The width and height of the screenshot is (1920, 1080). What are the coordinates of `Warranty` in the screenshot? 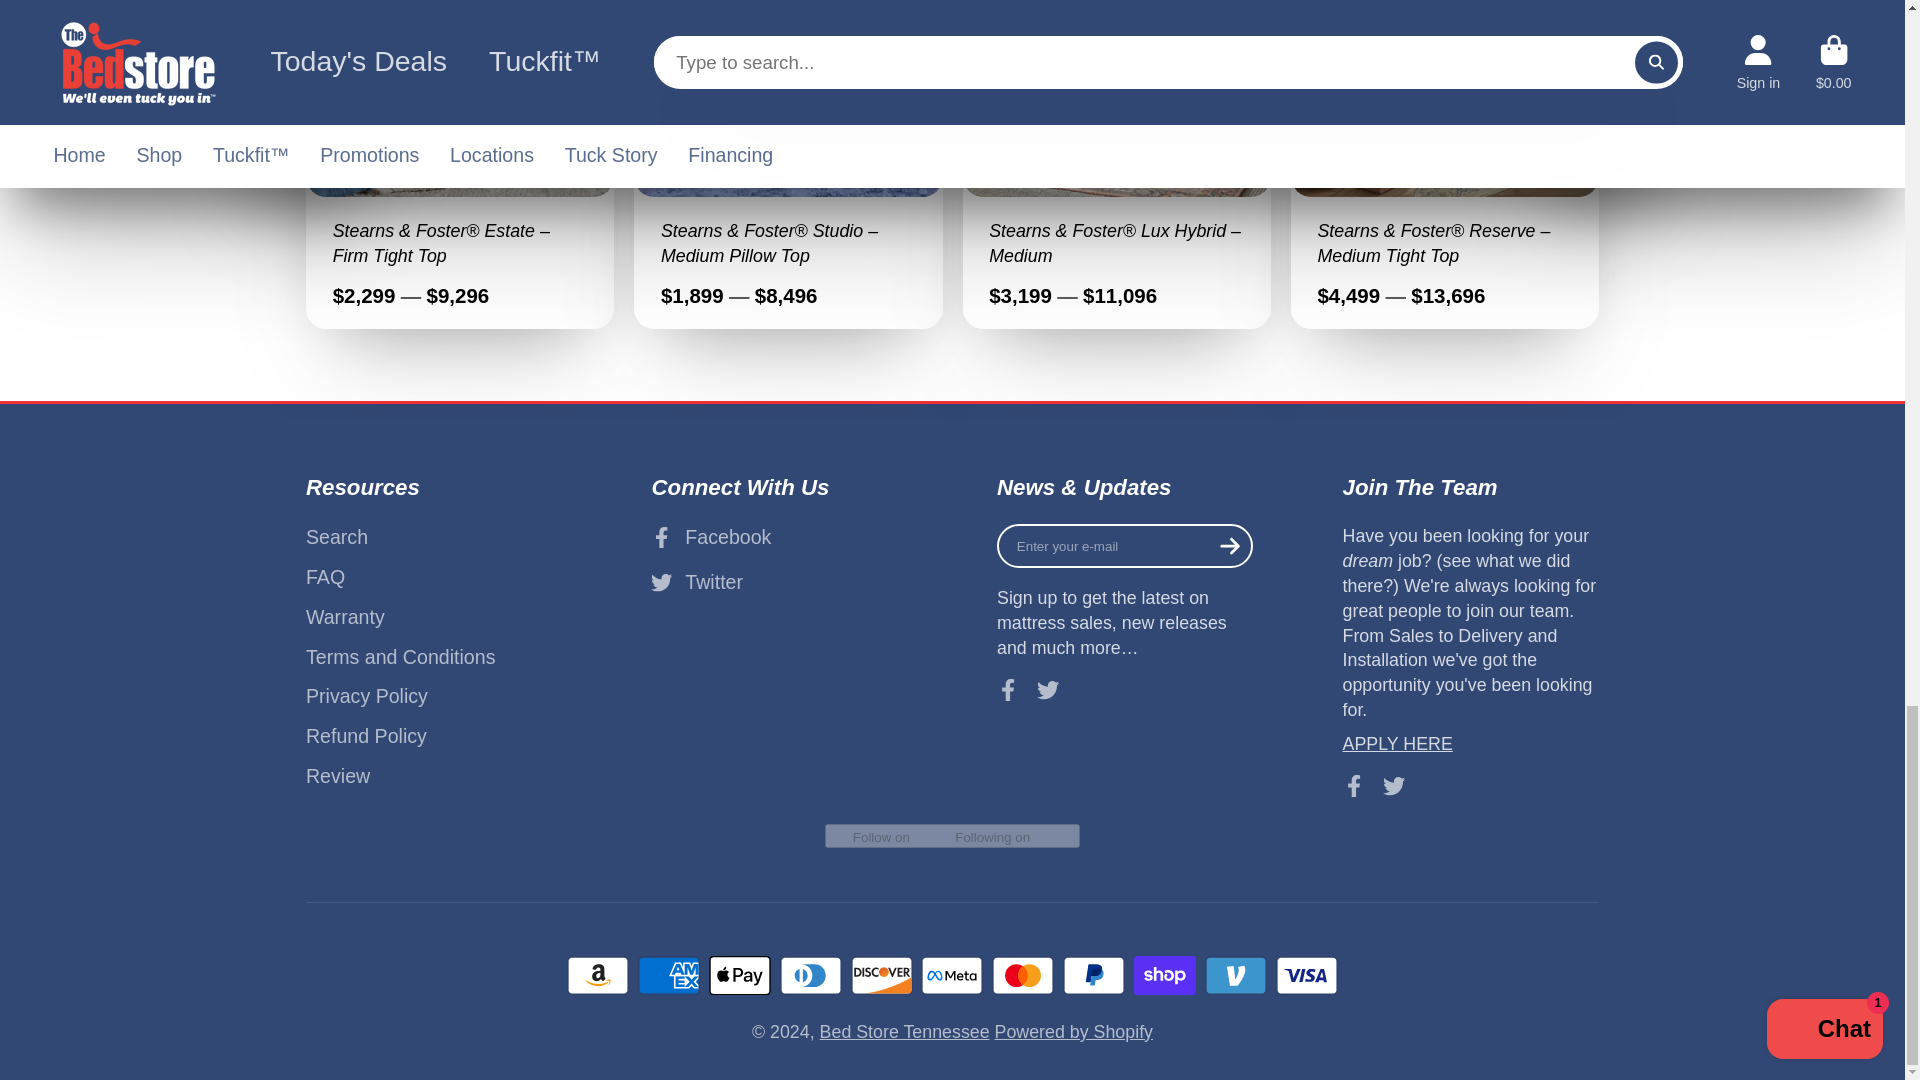 It's located at (434, 616).